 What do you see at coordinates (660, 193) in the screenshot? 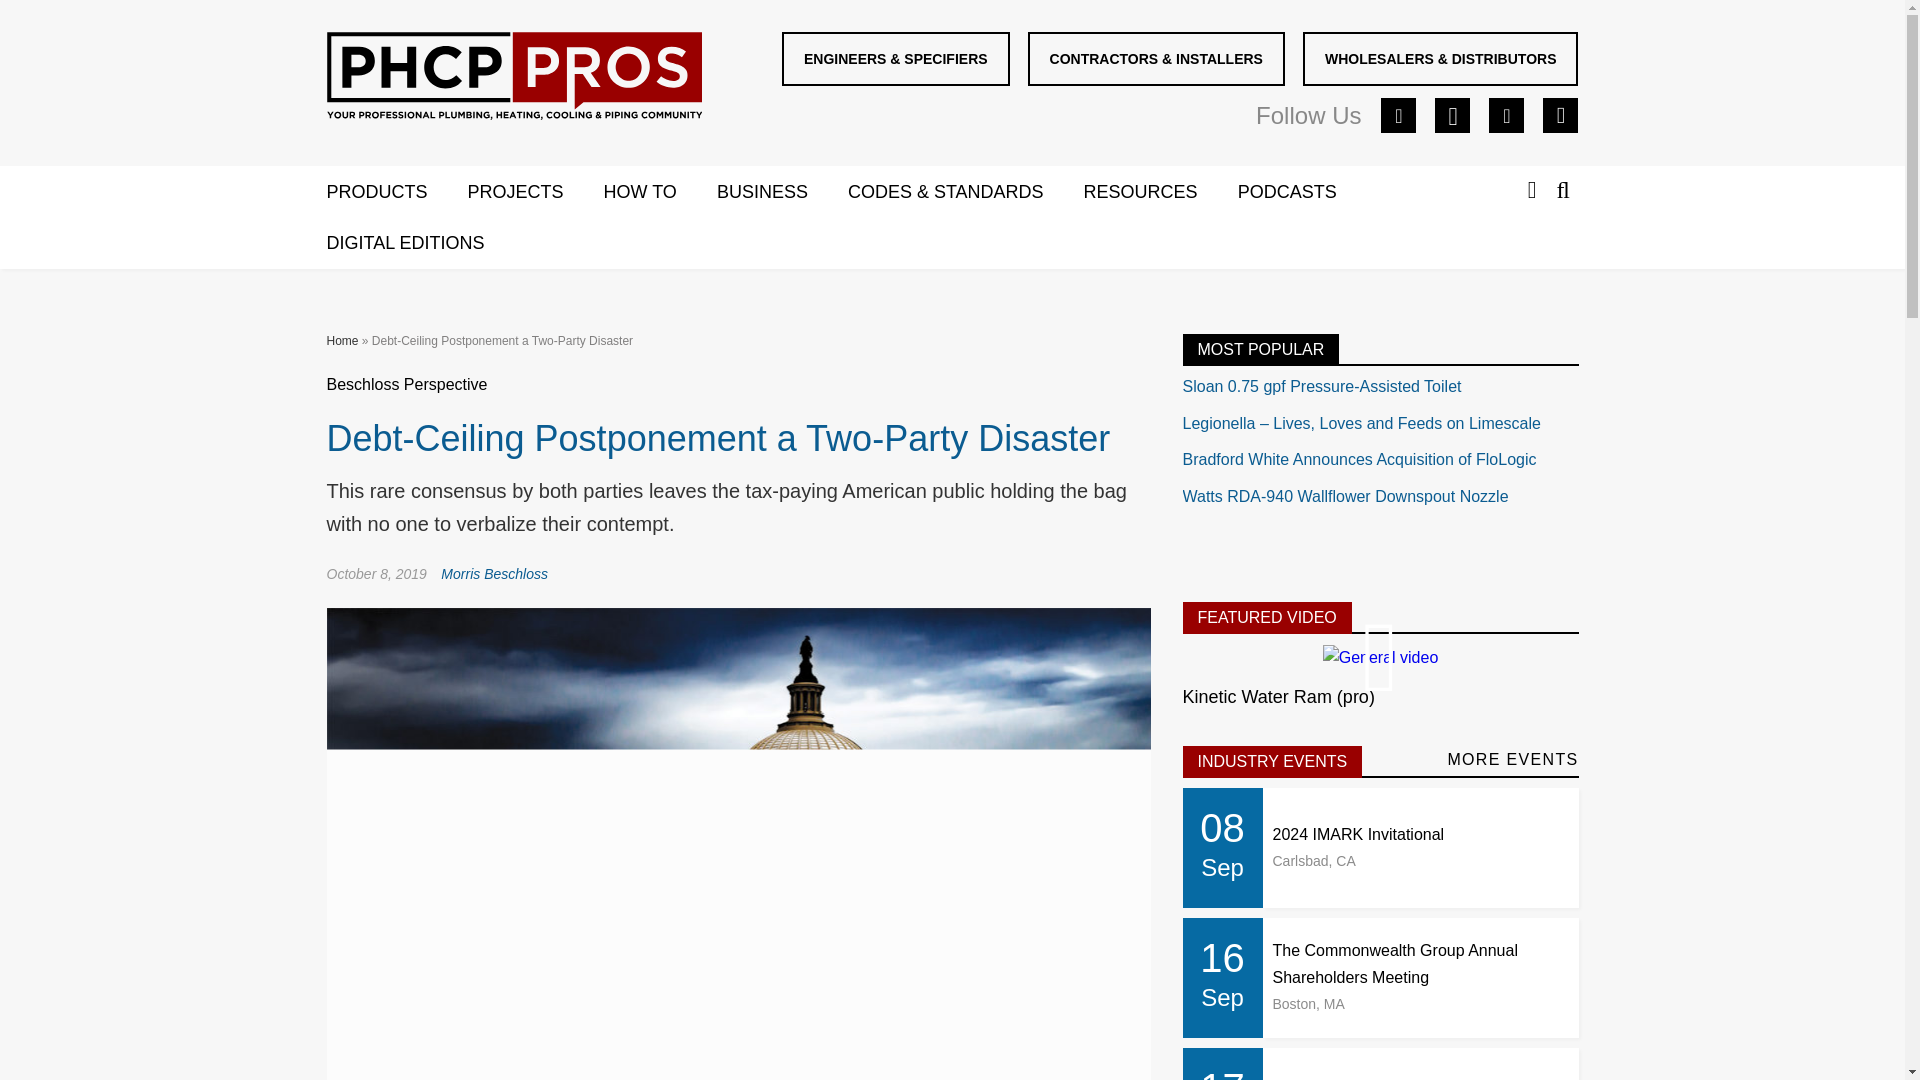
I see `HOW TO` at bounding box center [660, 193].